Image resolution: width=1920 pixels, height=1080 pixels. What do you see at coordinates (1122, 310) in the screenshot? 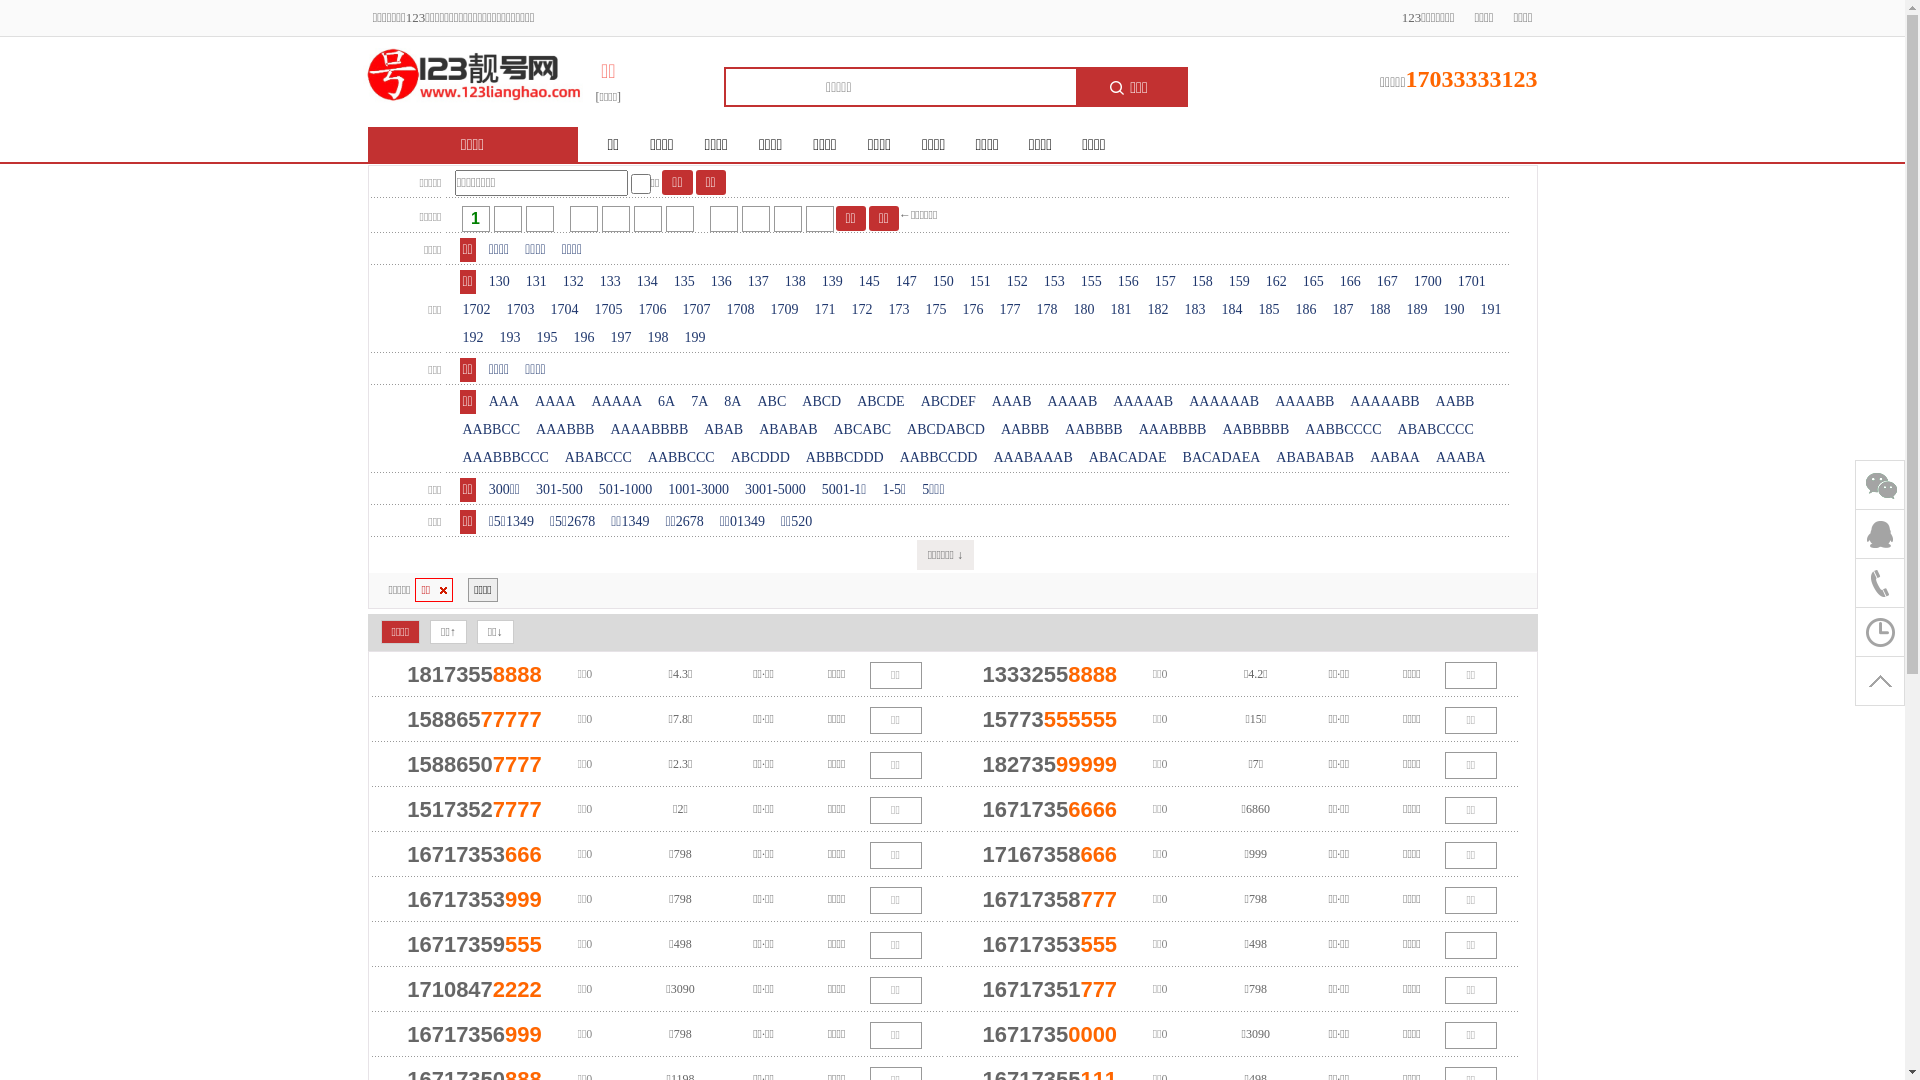
I see `181` at bounding box center [1122, 310].